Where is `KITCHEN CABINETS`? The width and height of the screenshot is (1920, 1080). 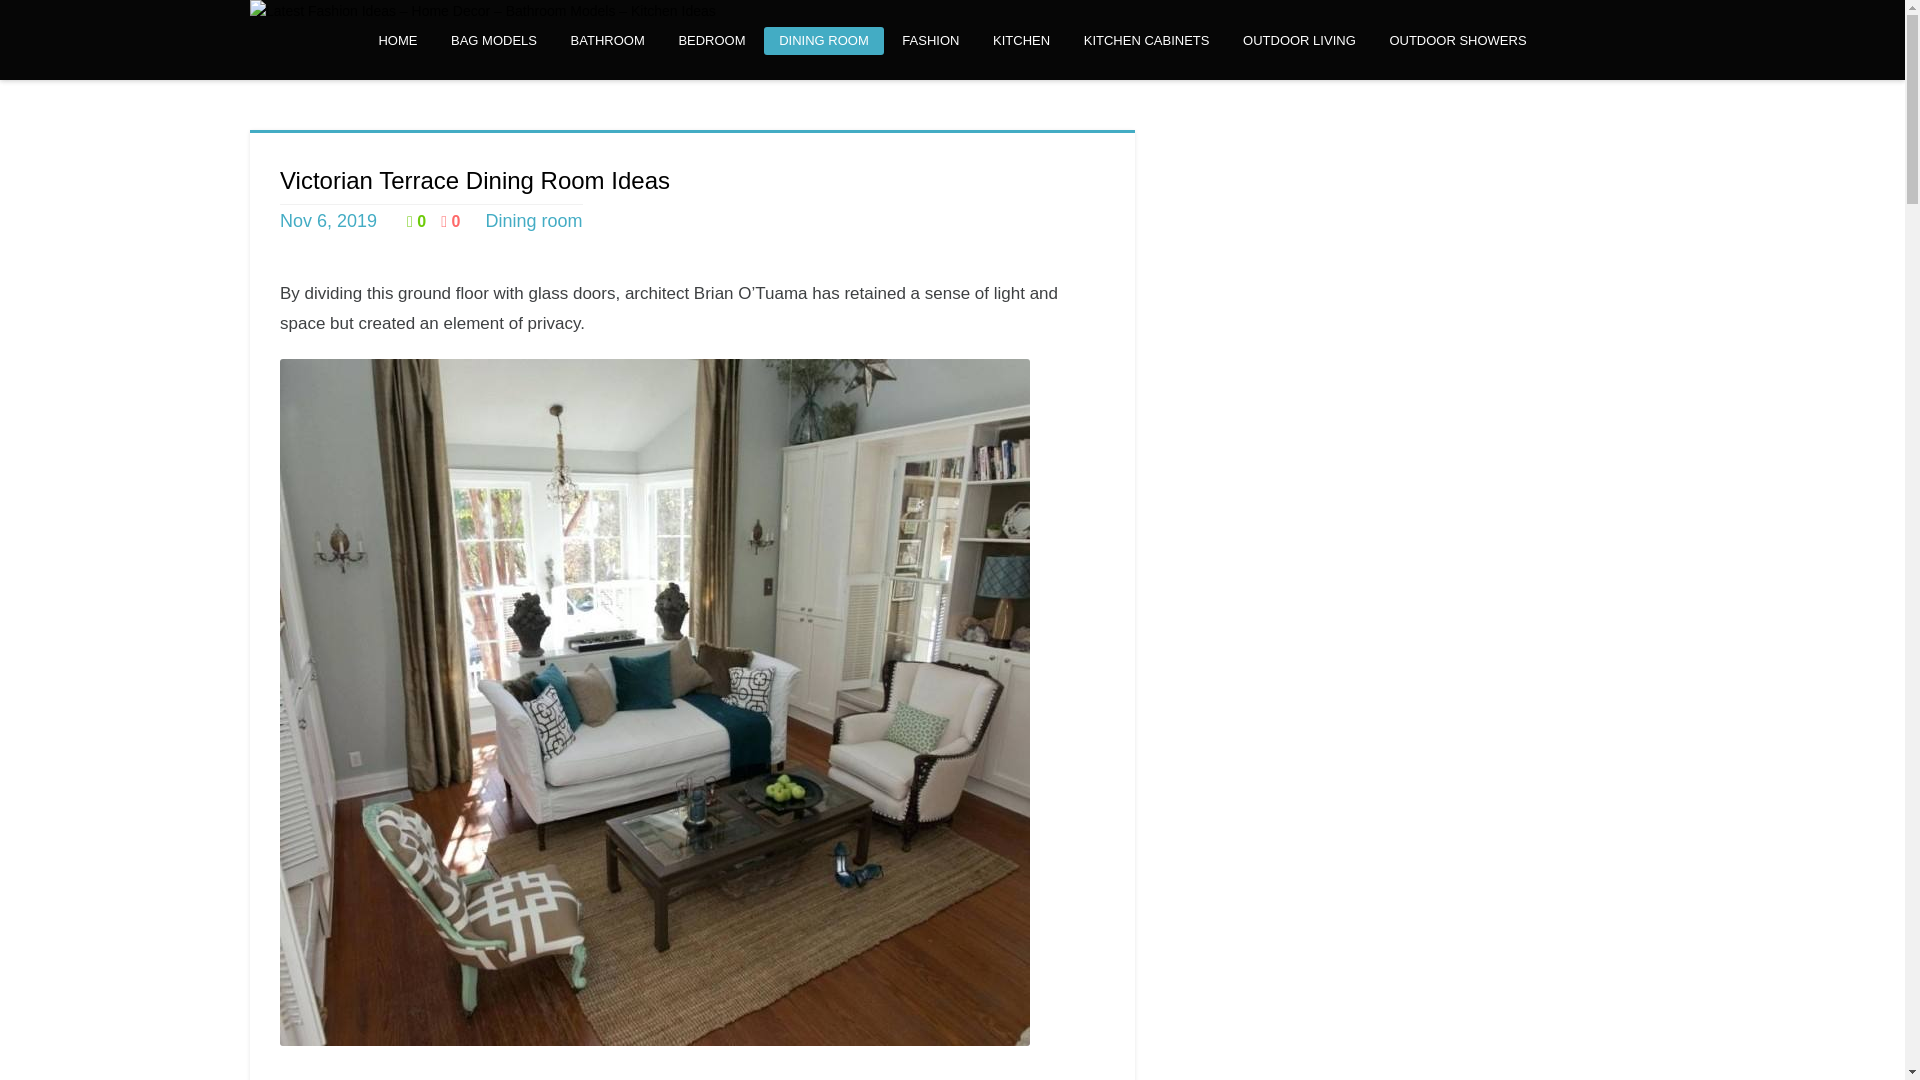
KITCHEN CABINETS is located at coordinates (1146, 41).